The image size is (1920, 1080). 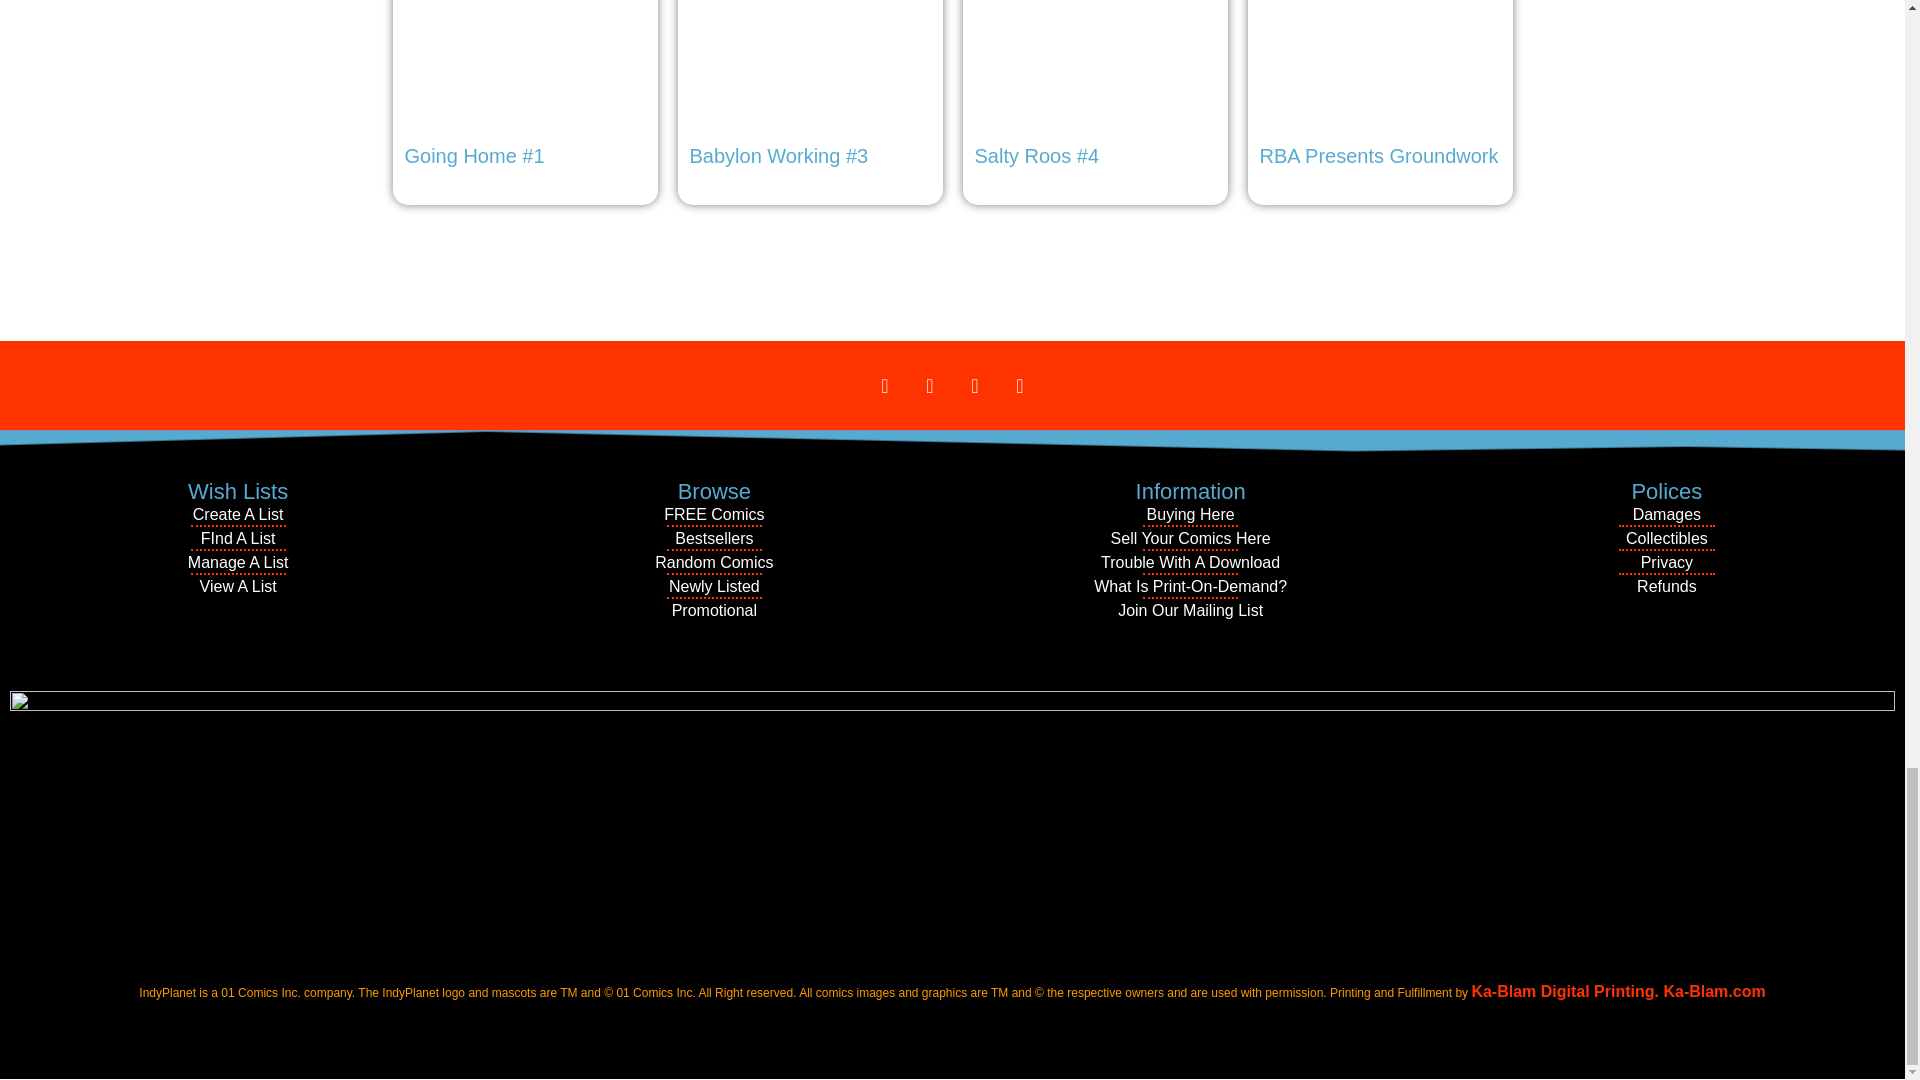 What do you see at coordinates (1190, 562) in the screenshot?
I see `Trouble With A Download` at bounding box center [1190, 562].